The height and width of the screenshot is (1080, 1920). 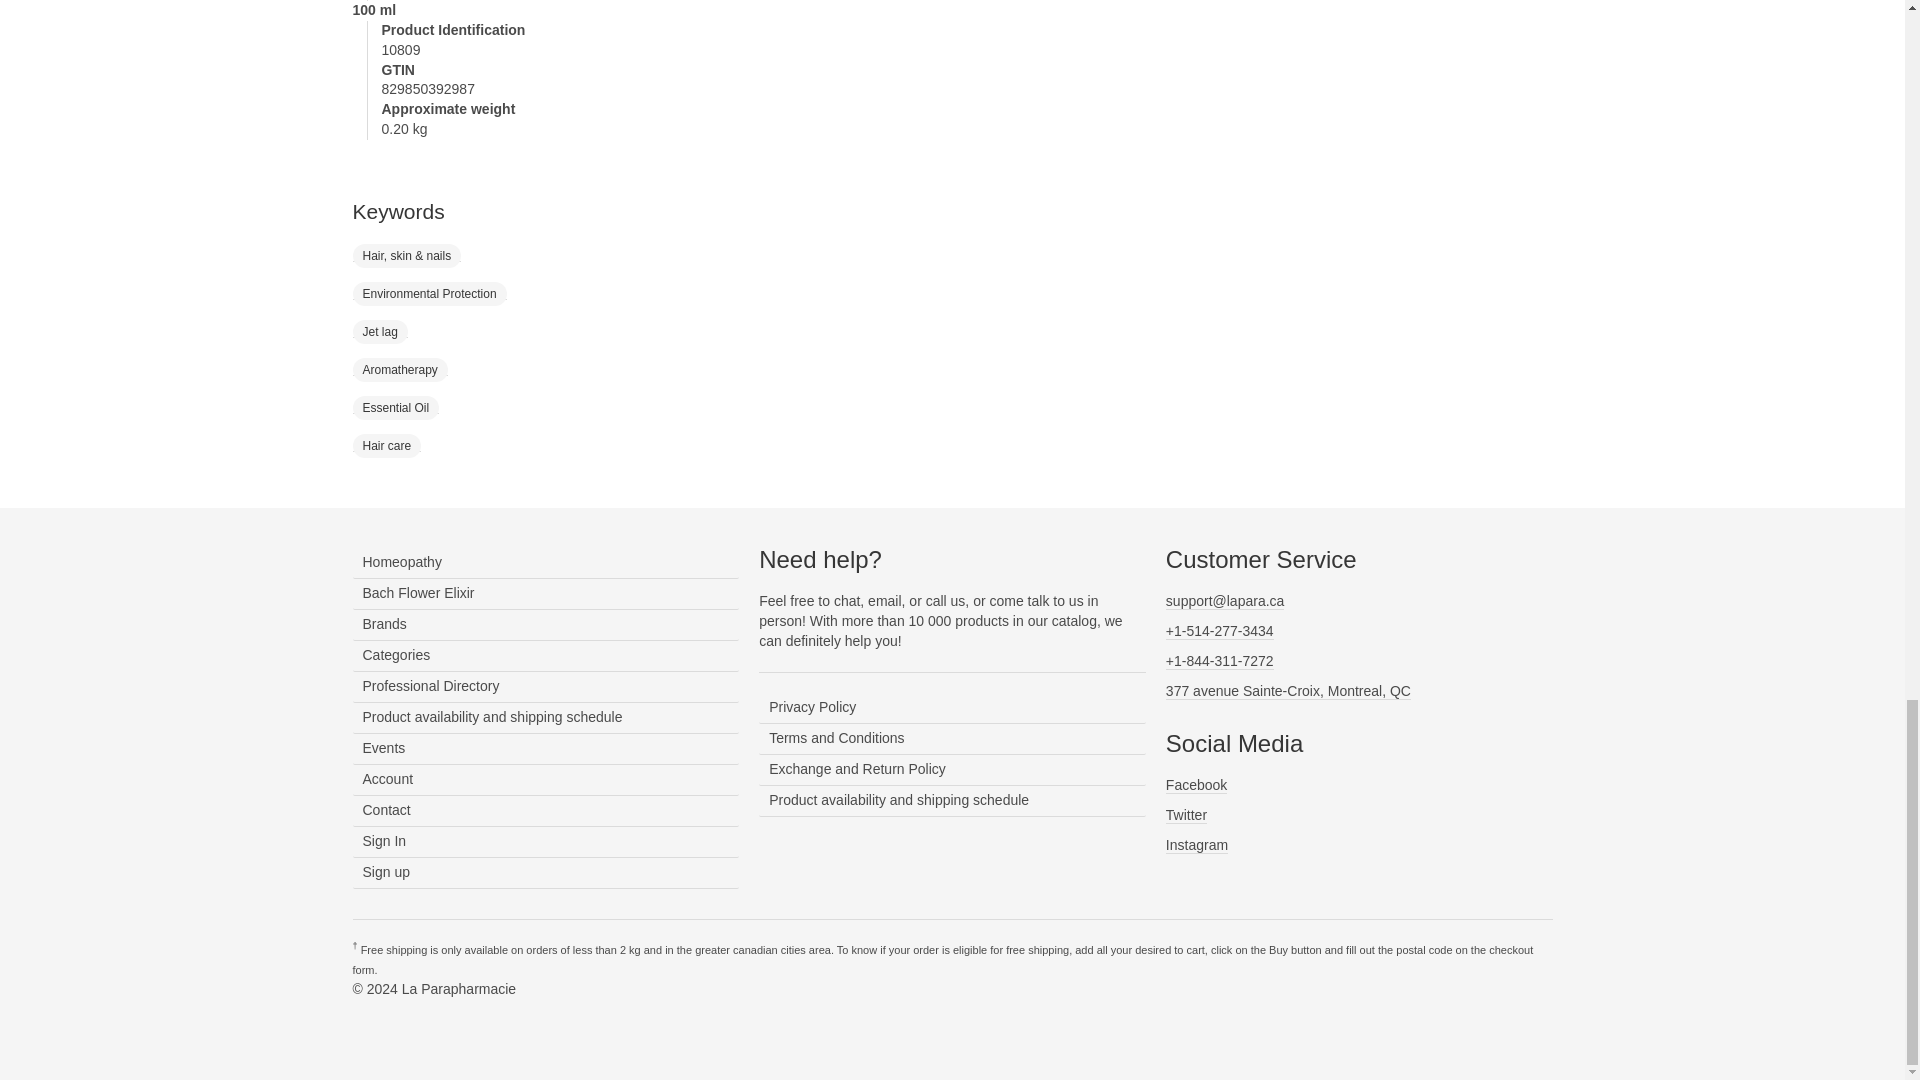 What do you see at coordinates (545, 626) in the screenshot?
I see `Brands` at bounding box center [545, 626].